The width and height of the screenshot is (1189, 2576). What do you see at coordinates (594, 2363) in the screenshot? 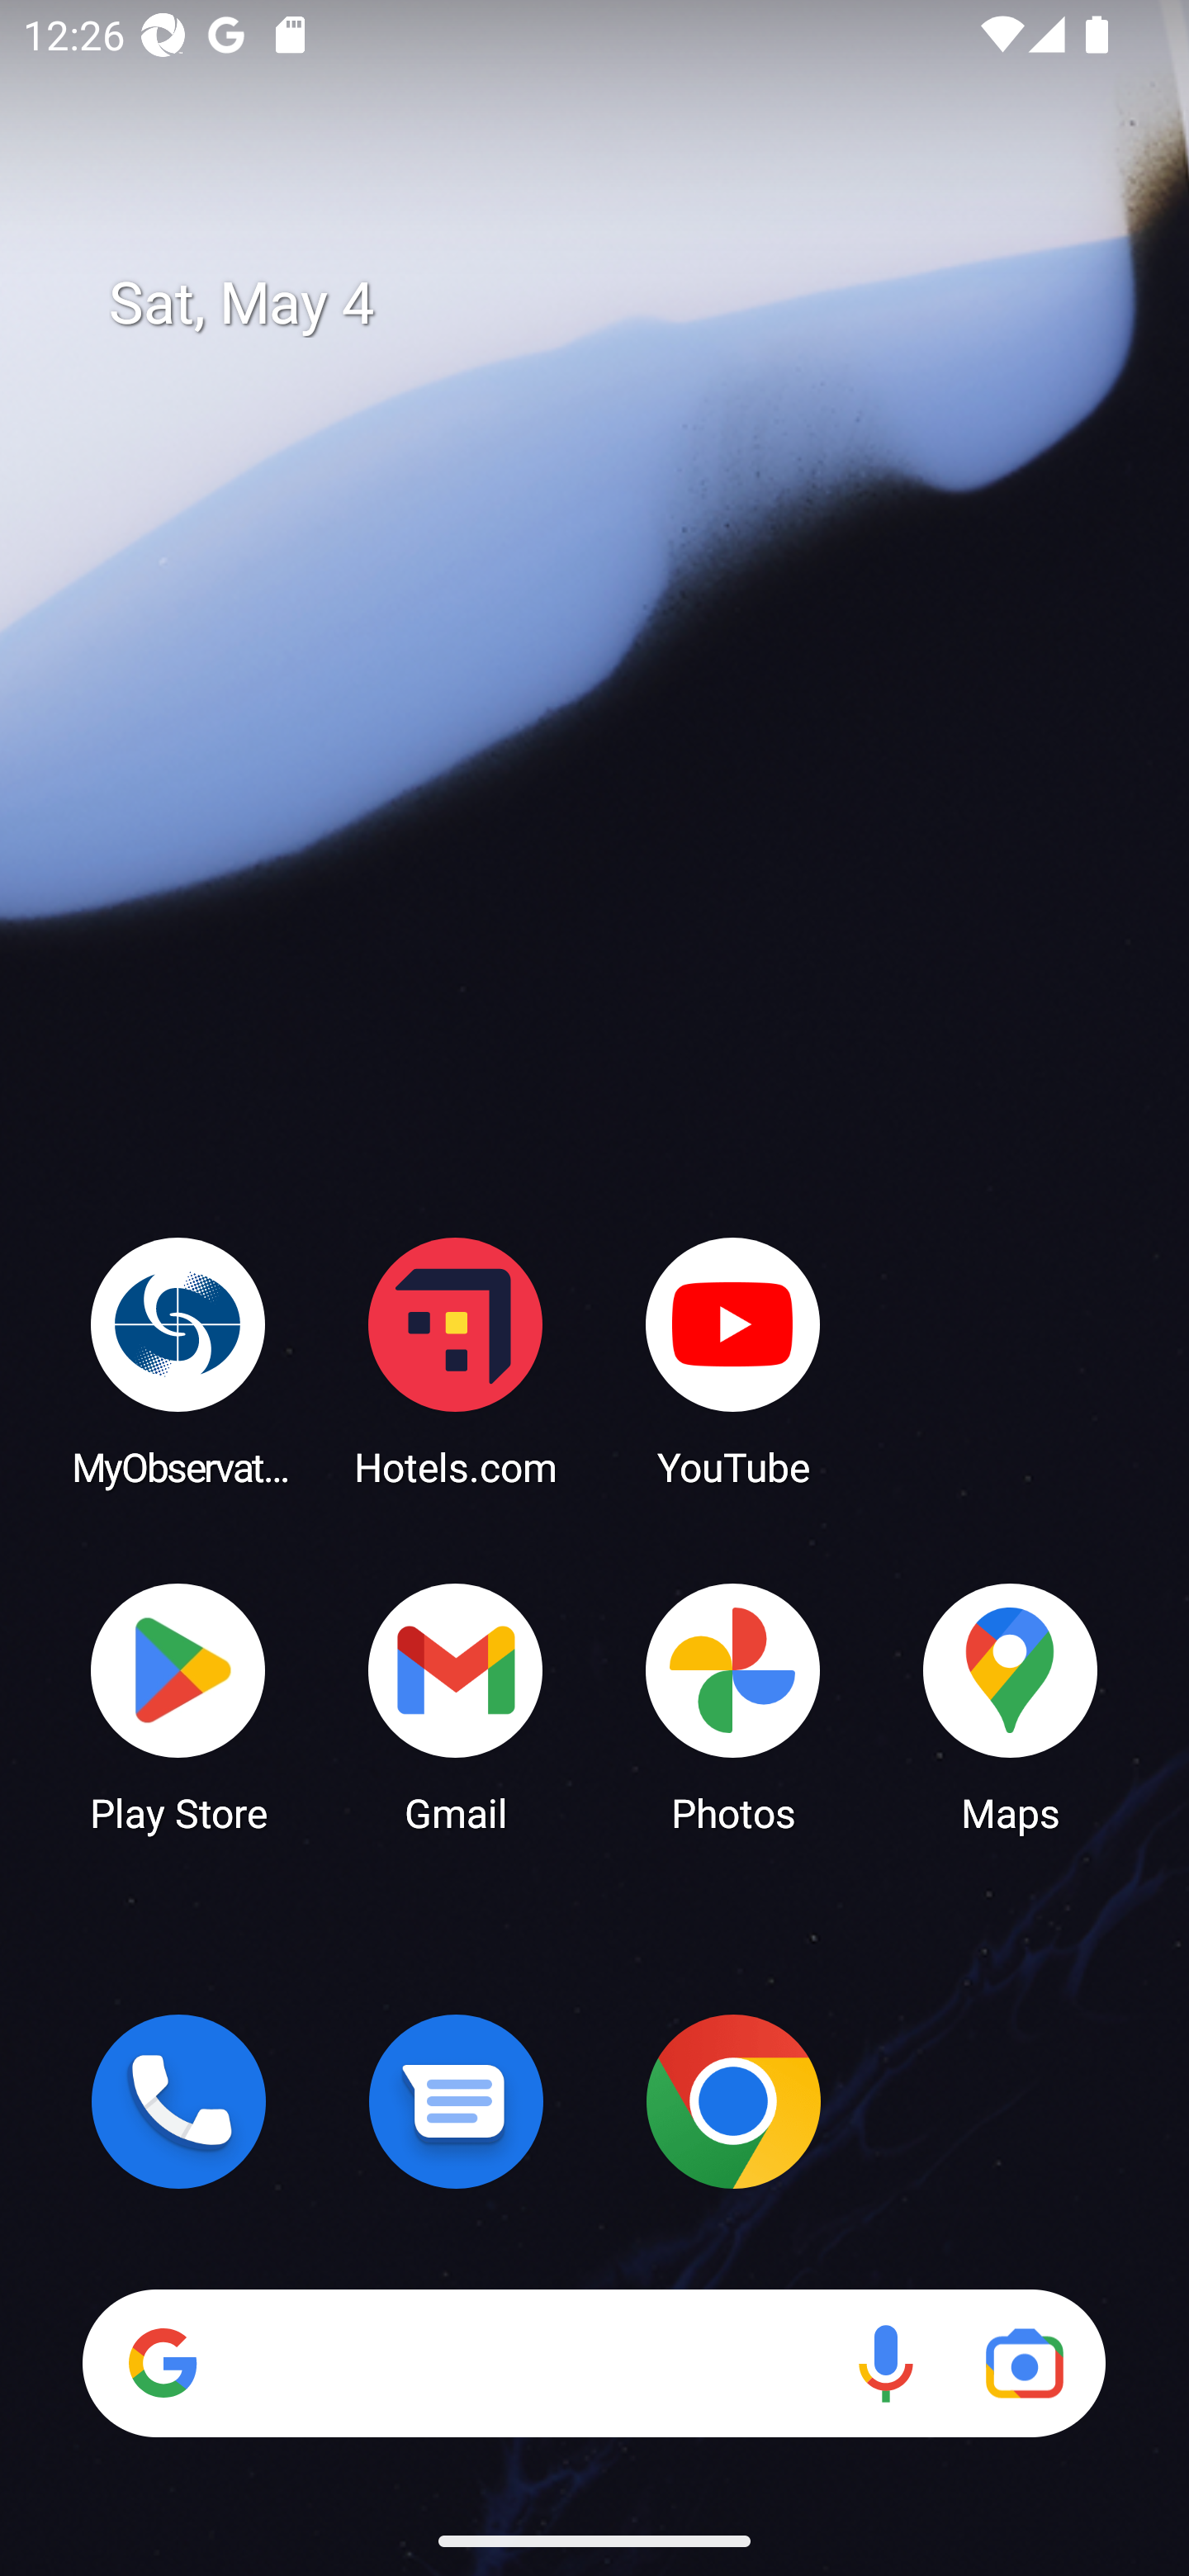
I see `Search Voice search Google Lens` at bounding box center [594, 2363].